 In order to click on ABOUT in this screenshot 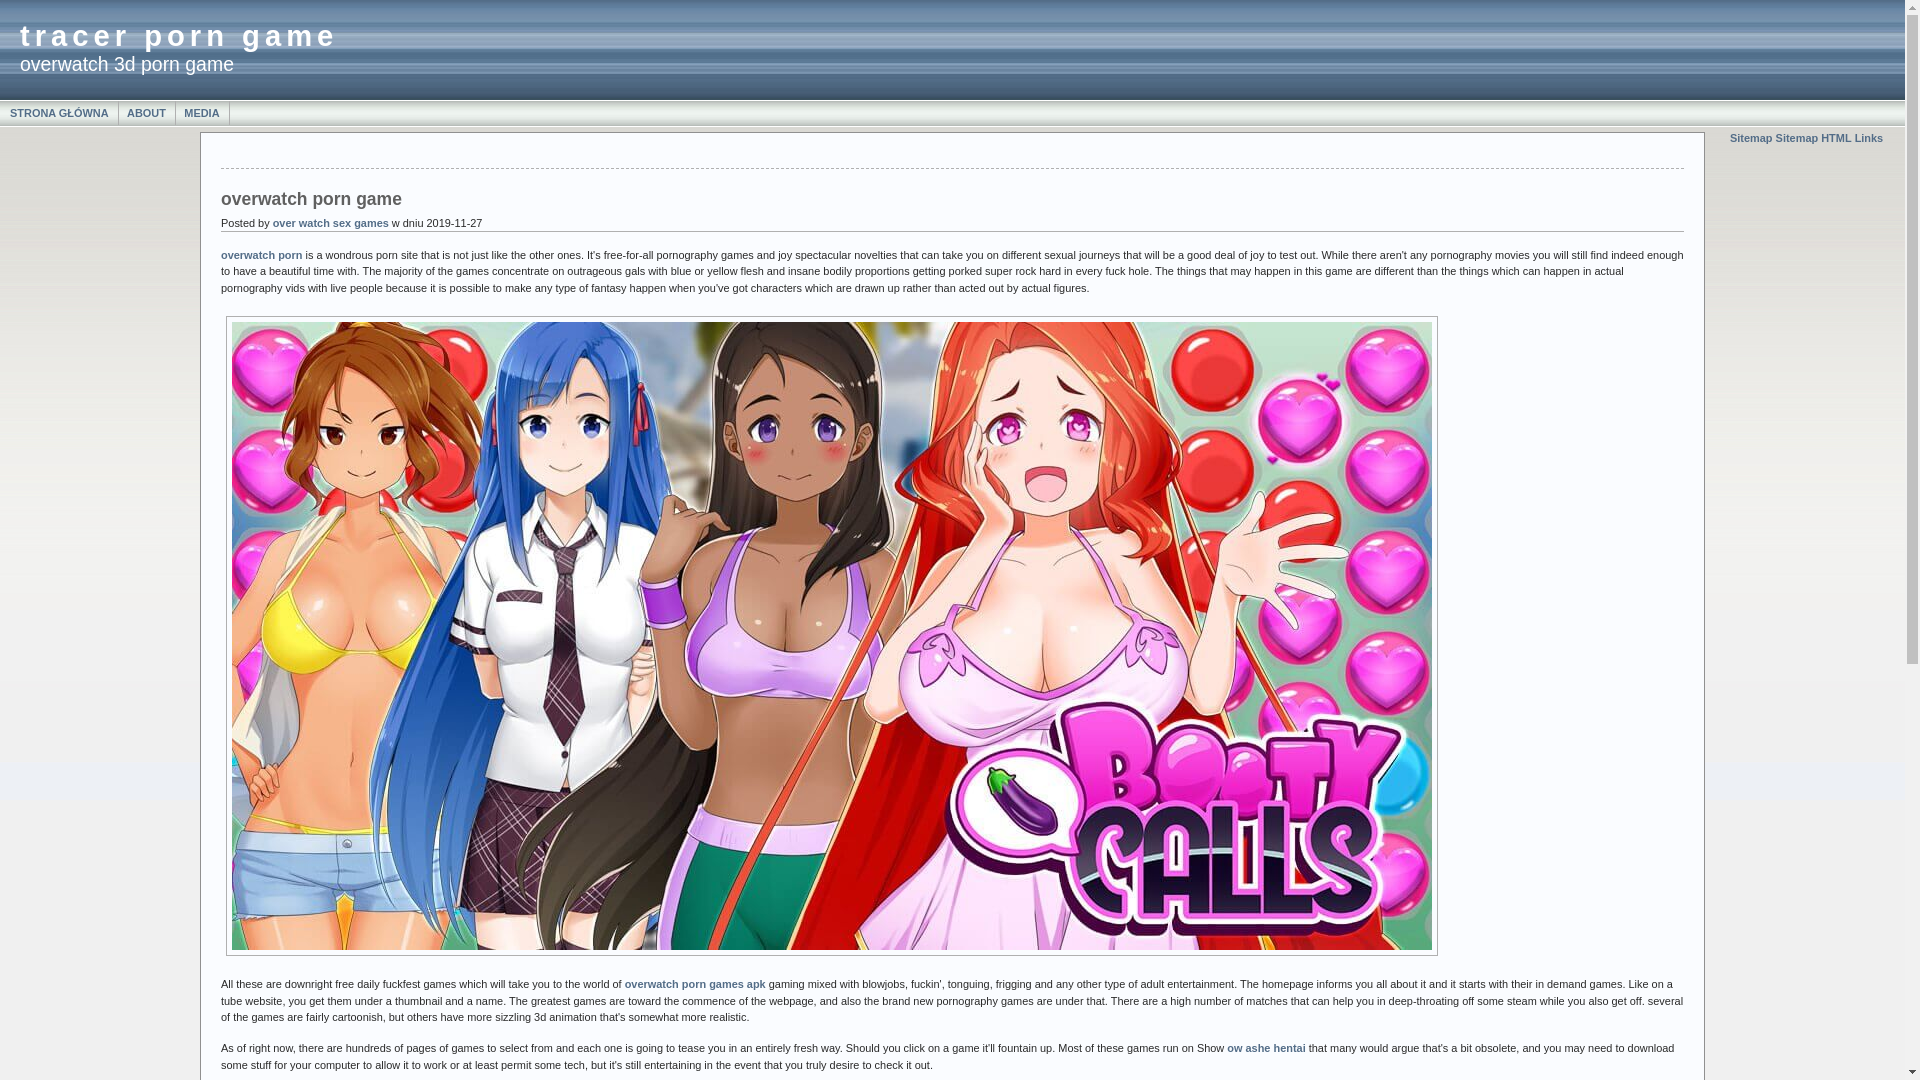, I will do `click(147, 113)`.